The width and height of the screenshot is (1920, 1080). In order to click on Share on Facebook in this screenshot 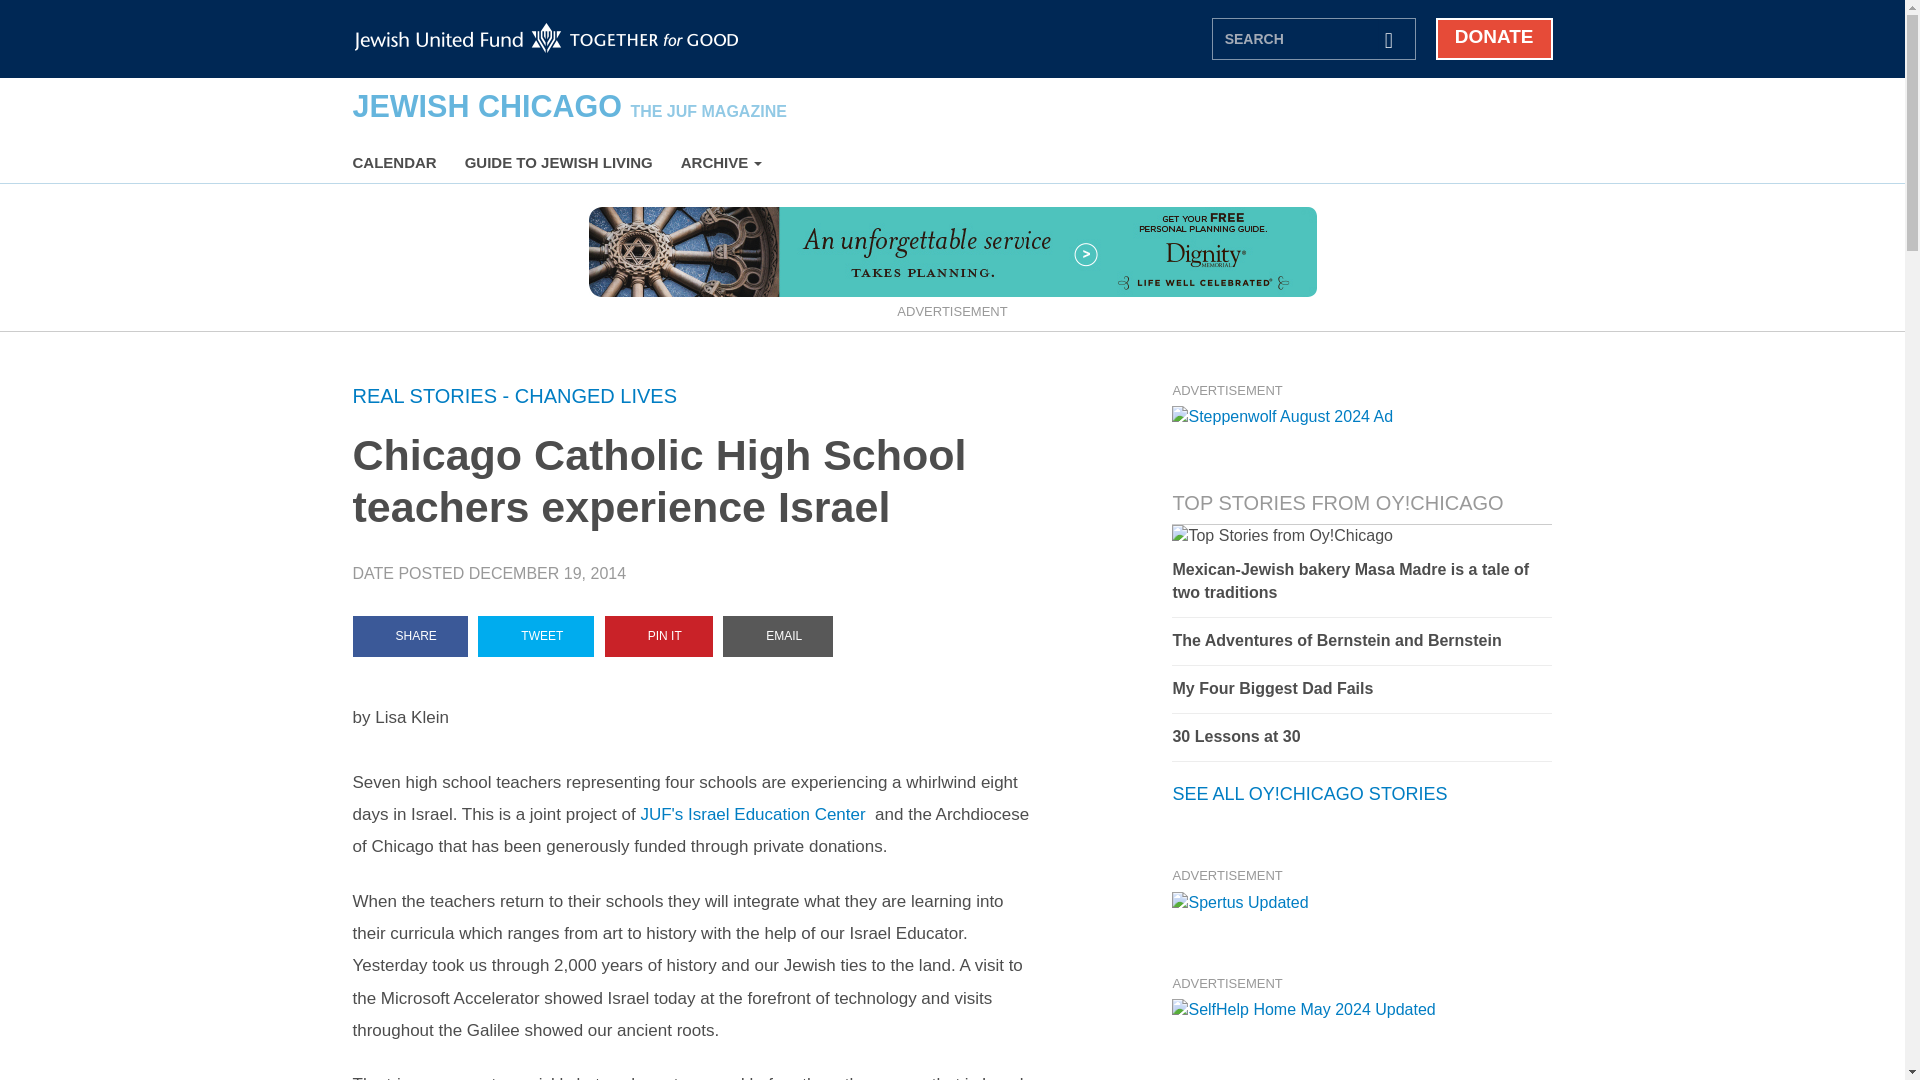, I will do `click(408, 636)`.